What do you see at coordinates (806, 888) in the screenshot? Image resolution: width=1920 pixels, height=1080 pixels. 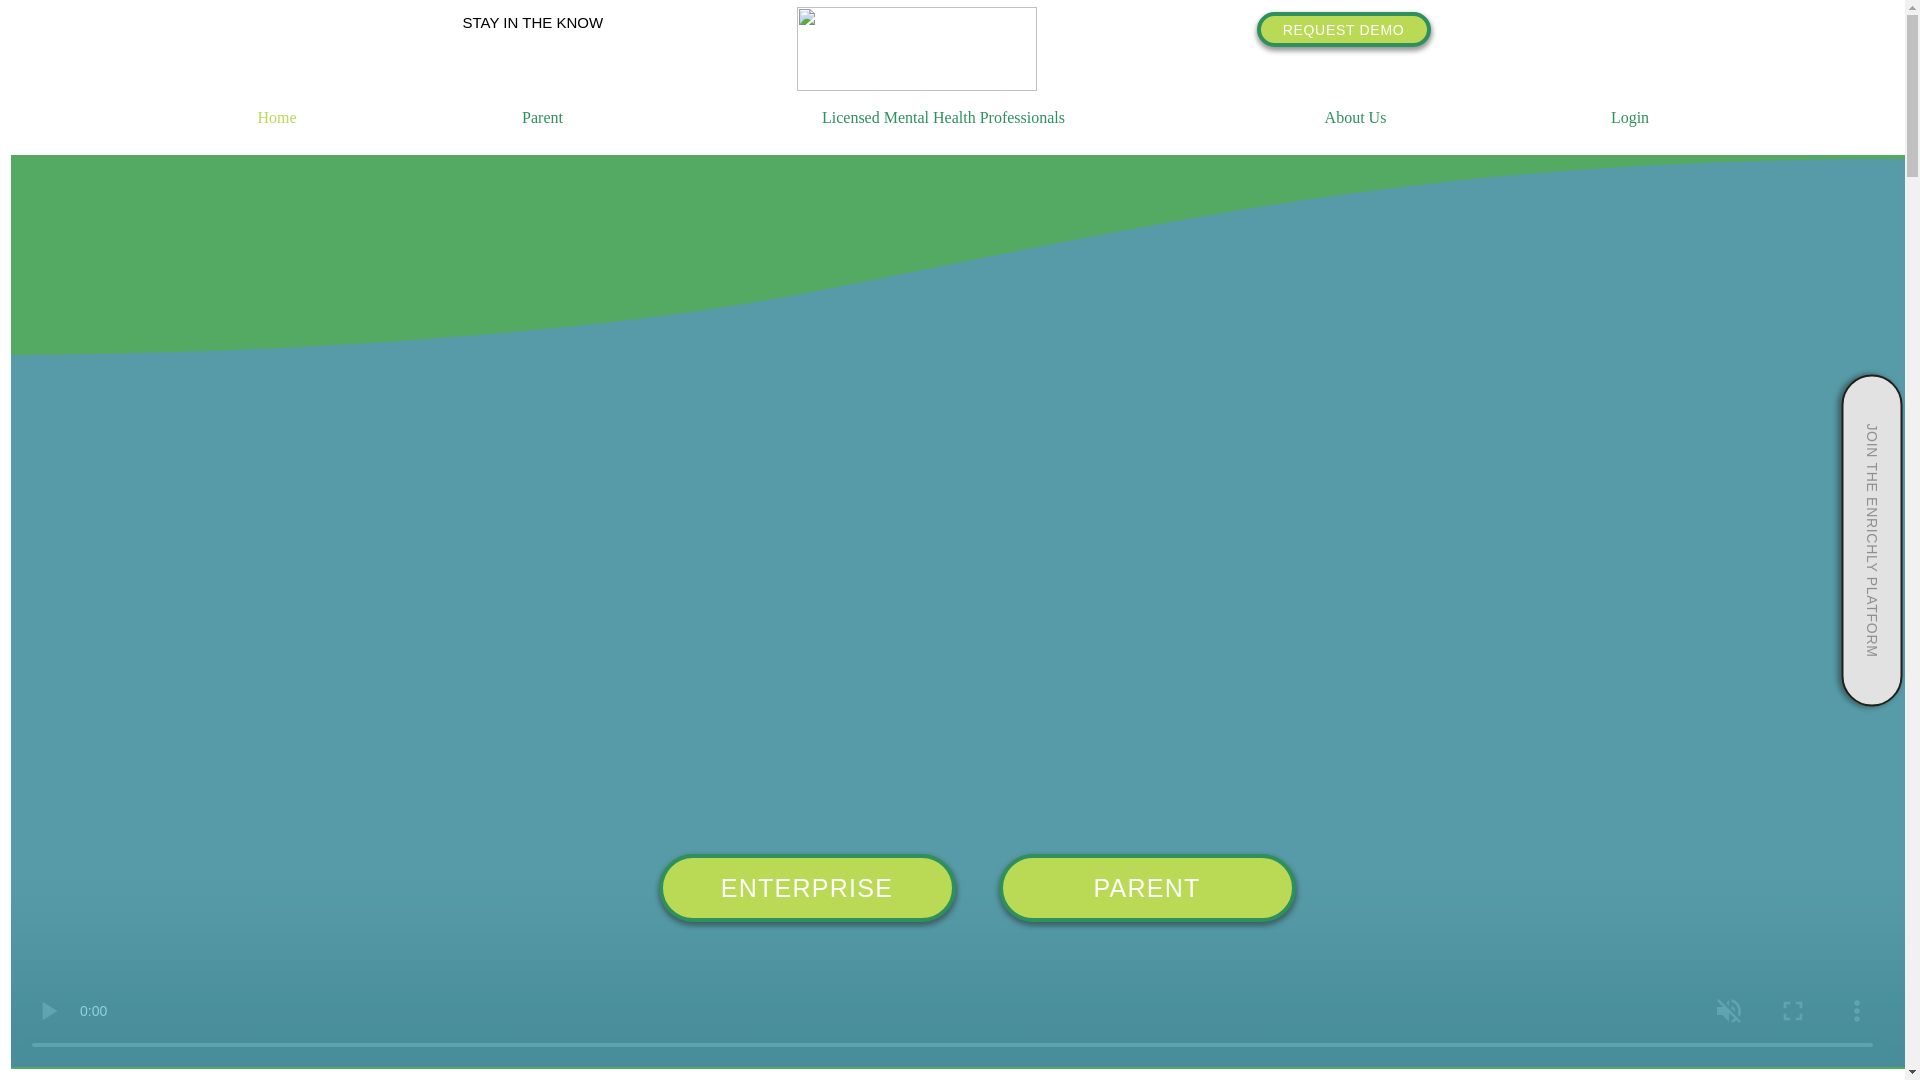 I see `ENTERPRISE` at bounding box center [806, 888].